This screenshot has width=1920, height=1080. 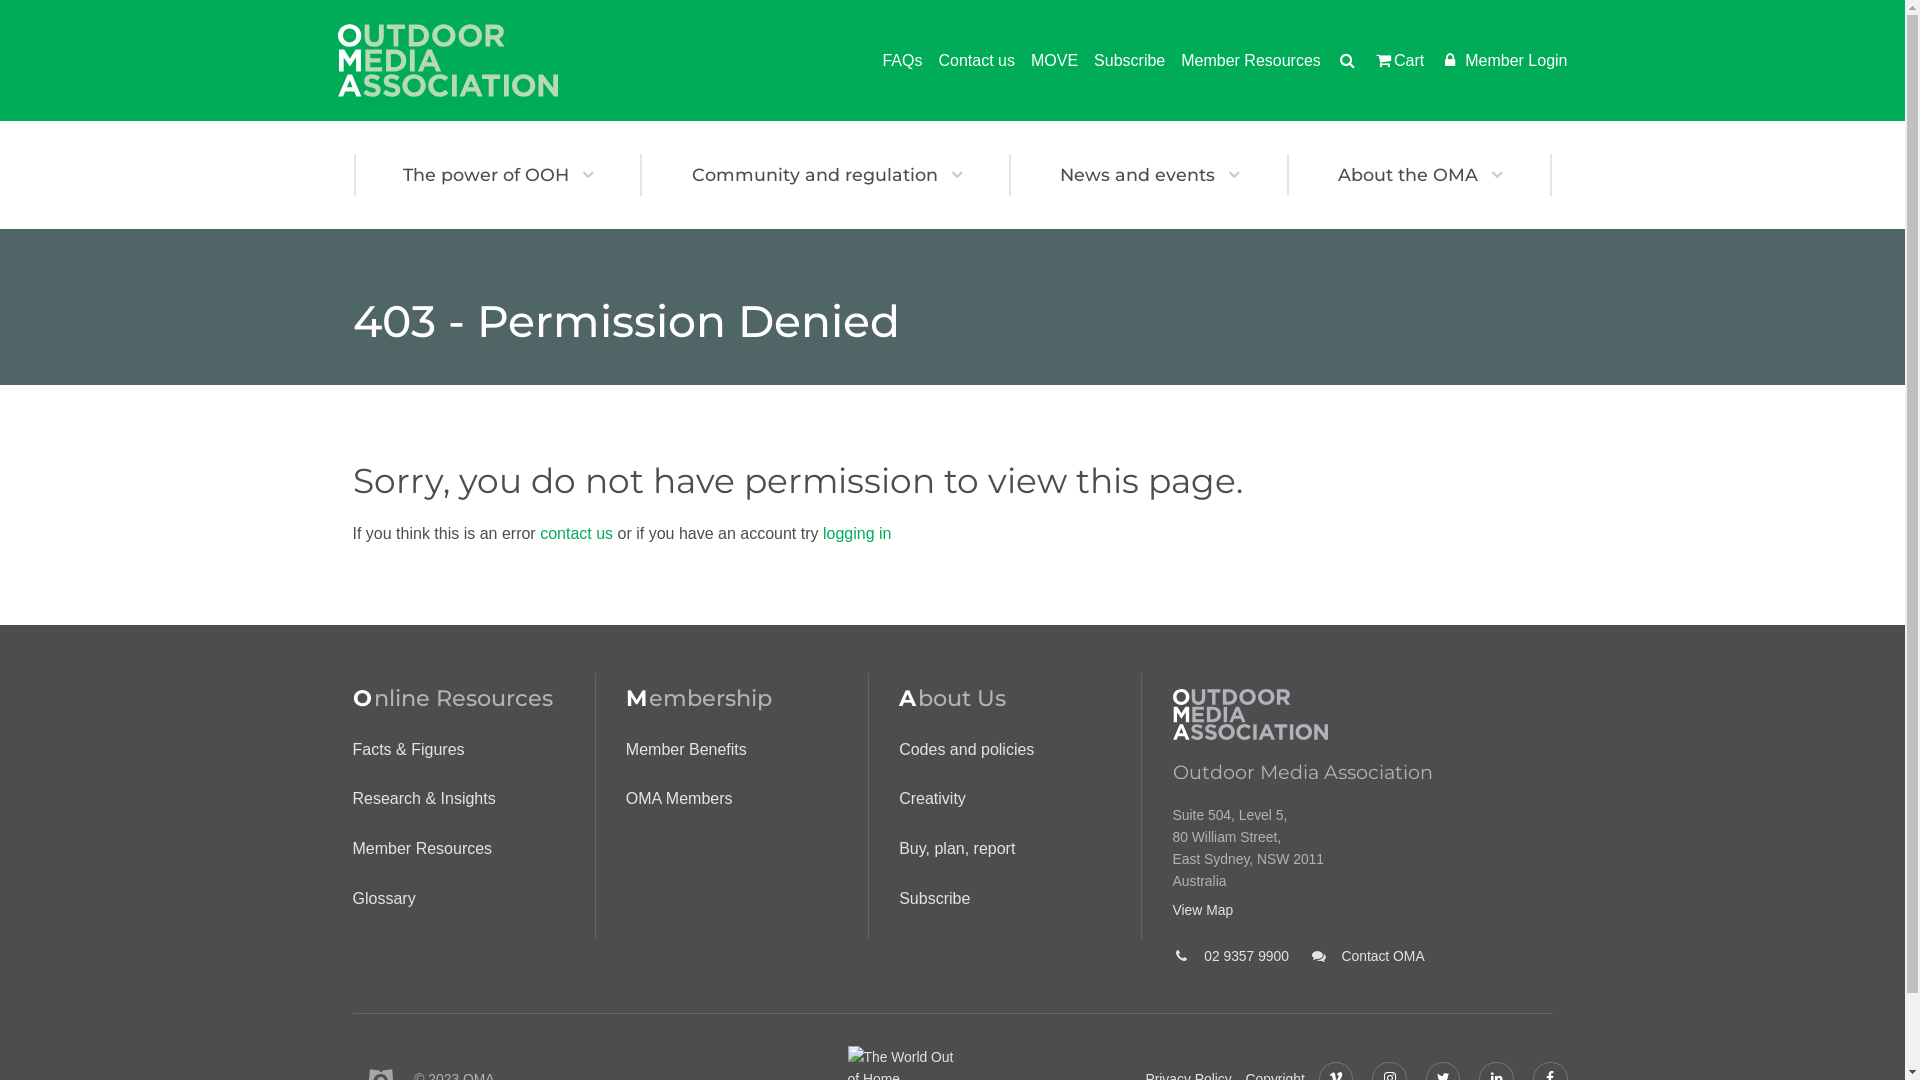 I want to click on Member Resources, so click(x=1243, y=60).